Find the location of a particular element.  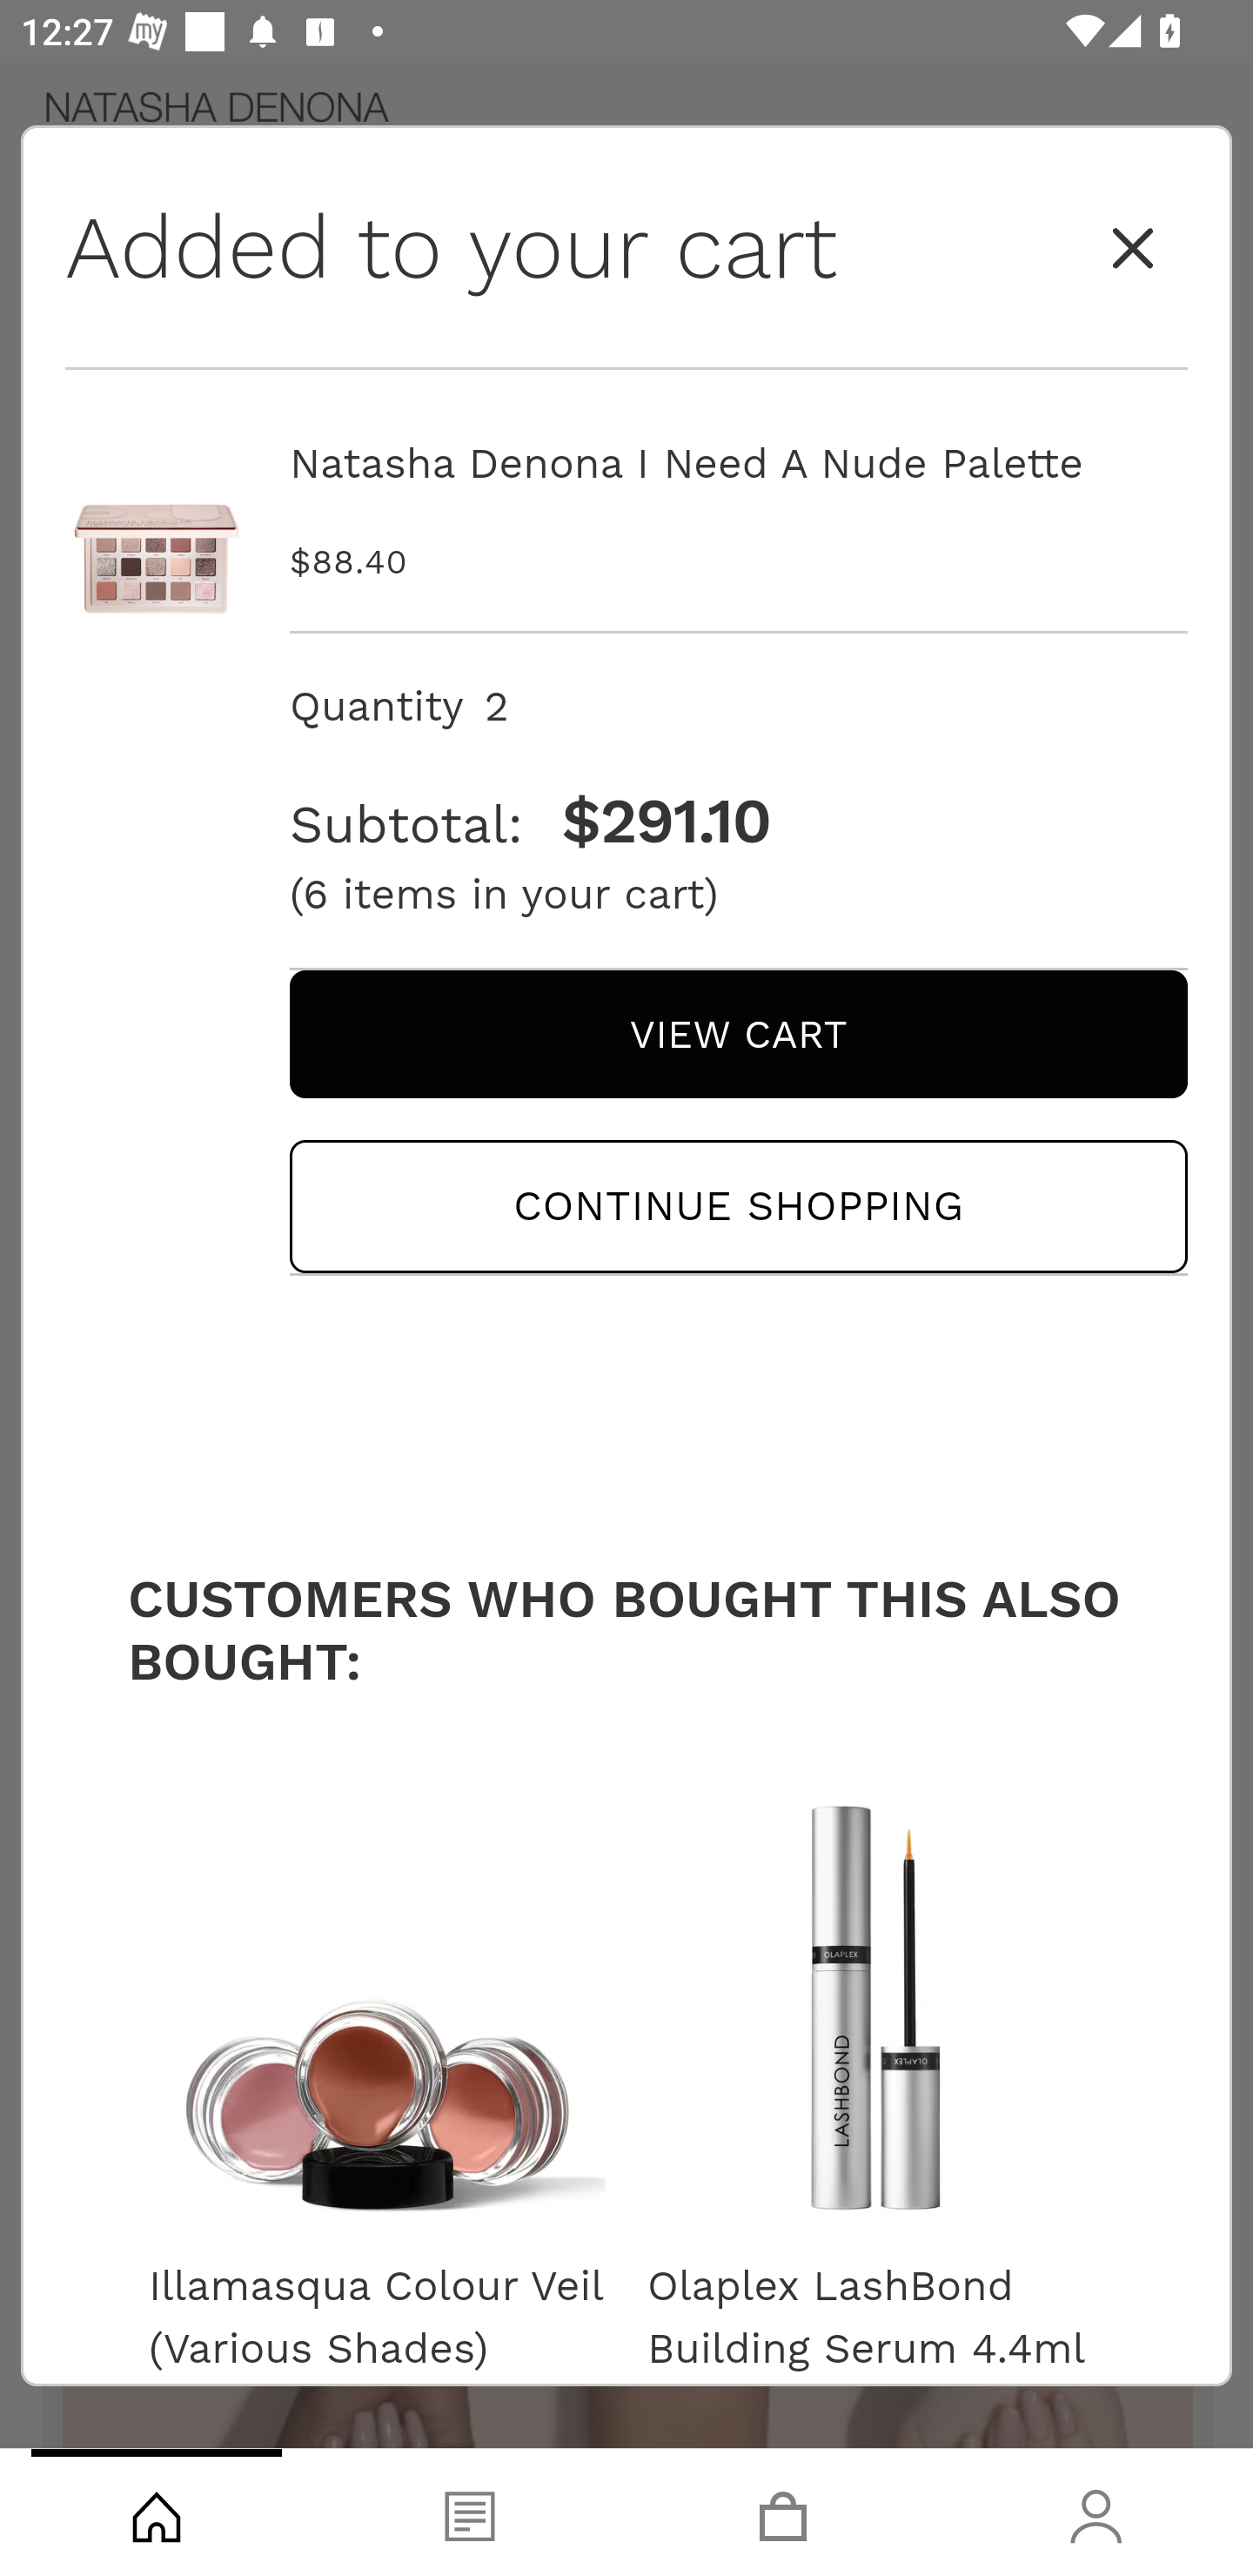

Natasha Denona I Need A Nude Palette is located at coordinates (157, 527).